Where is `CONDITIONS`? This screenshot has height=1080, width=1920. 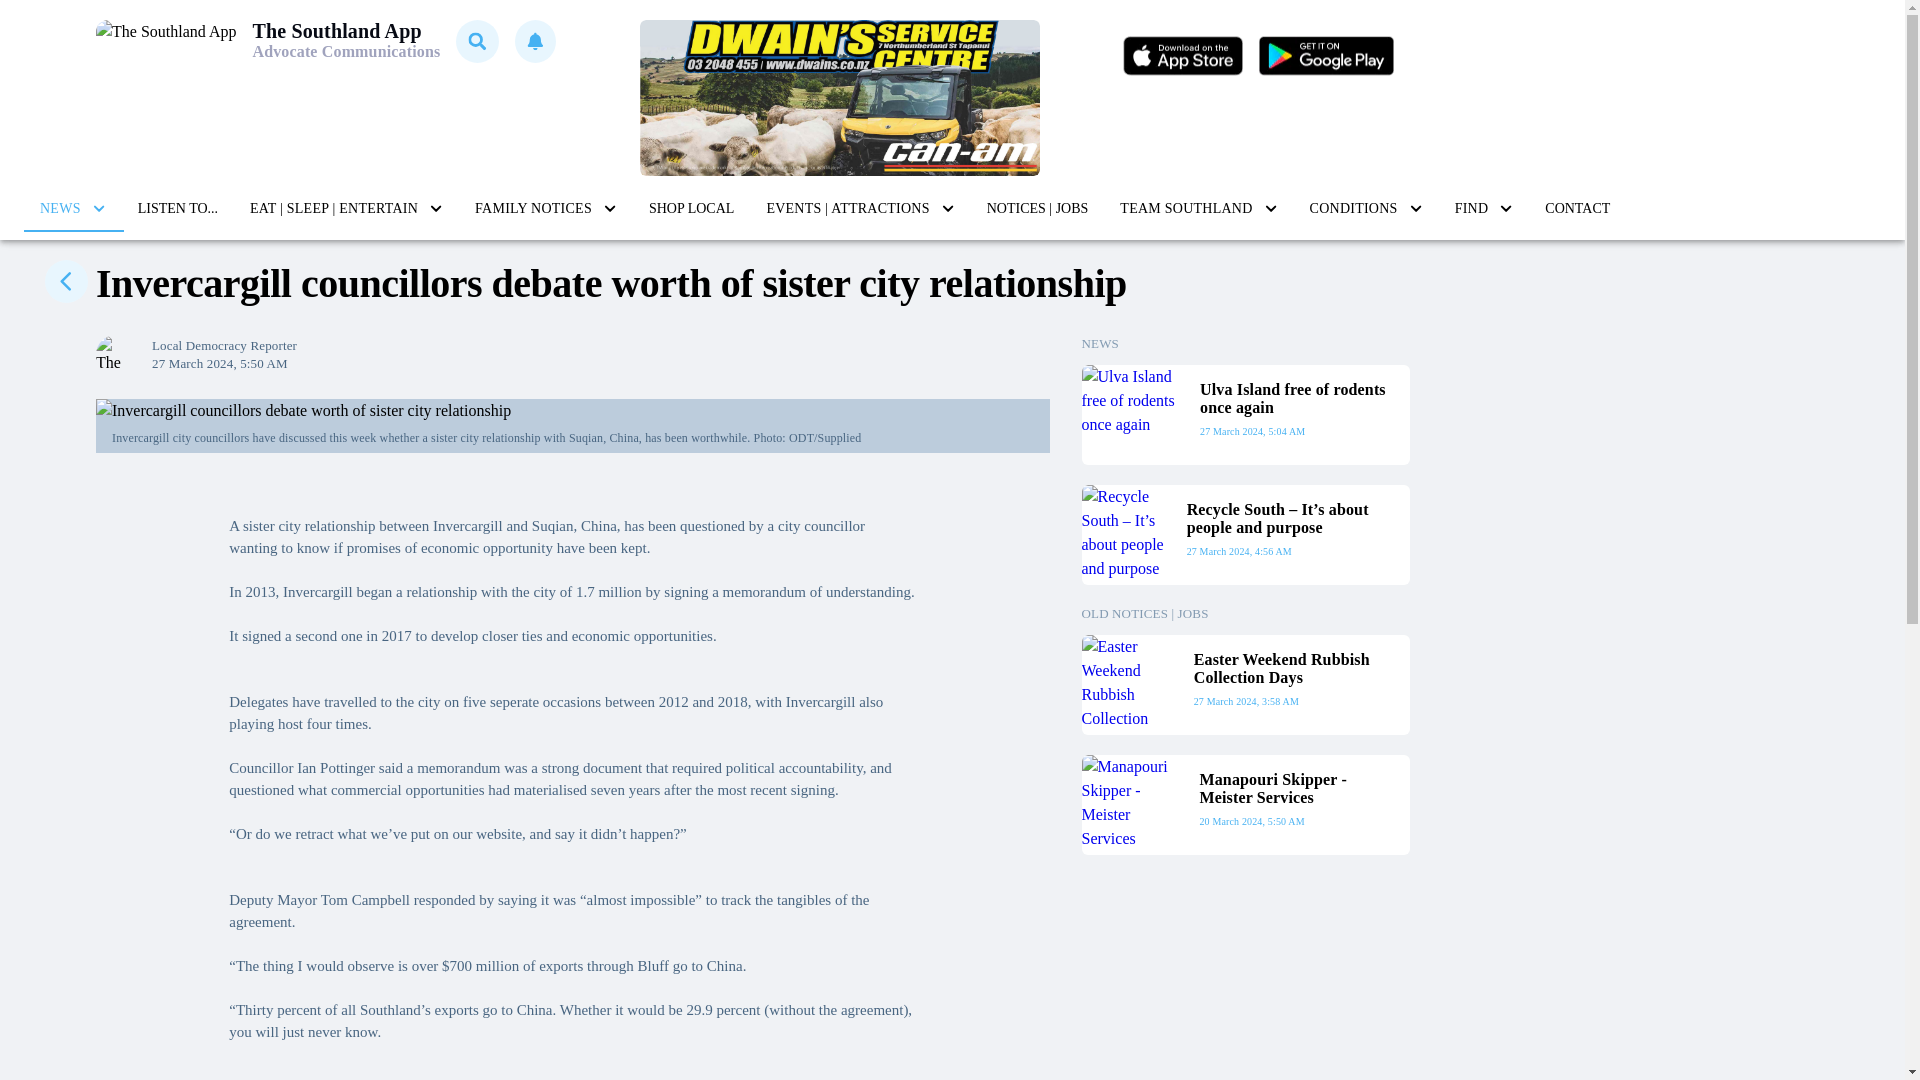
CONDITIONS is located at coordinates (1366, 208).